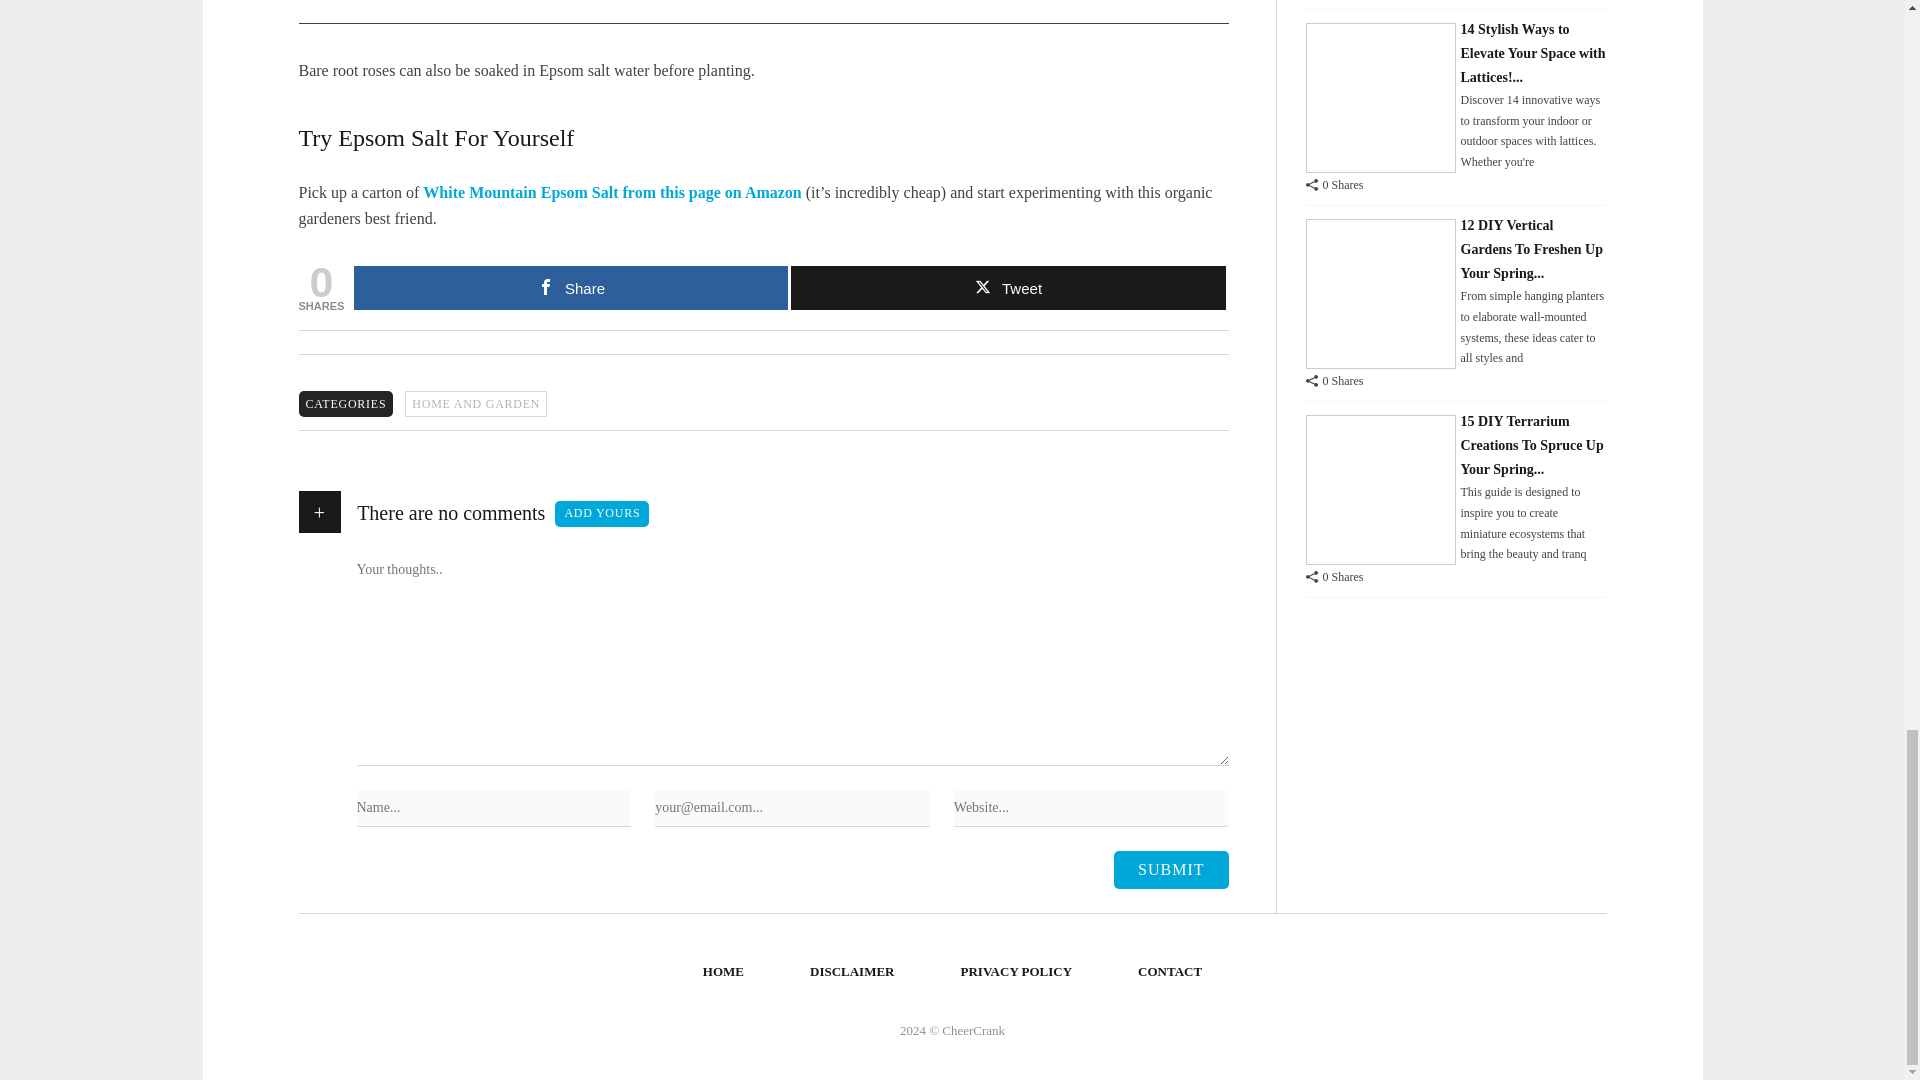  I want to click on White Mountain Epsom Salt from this page on Amazon, so click(611, 192).